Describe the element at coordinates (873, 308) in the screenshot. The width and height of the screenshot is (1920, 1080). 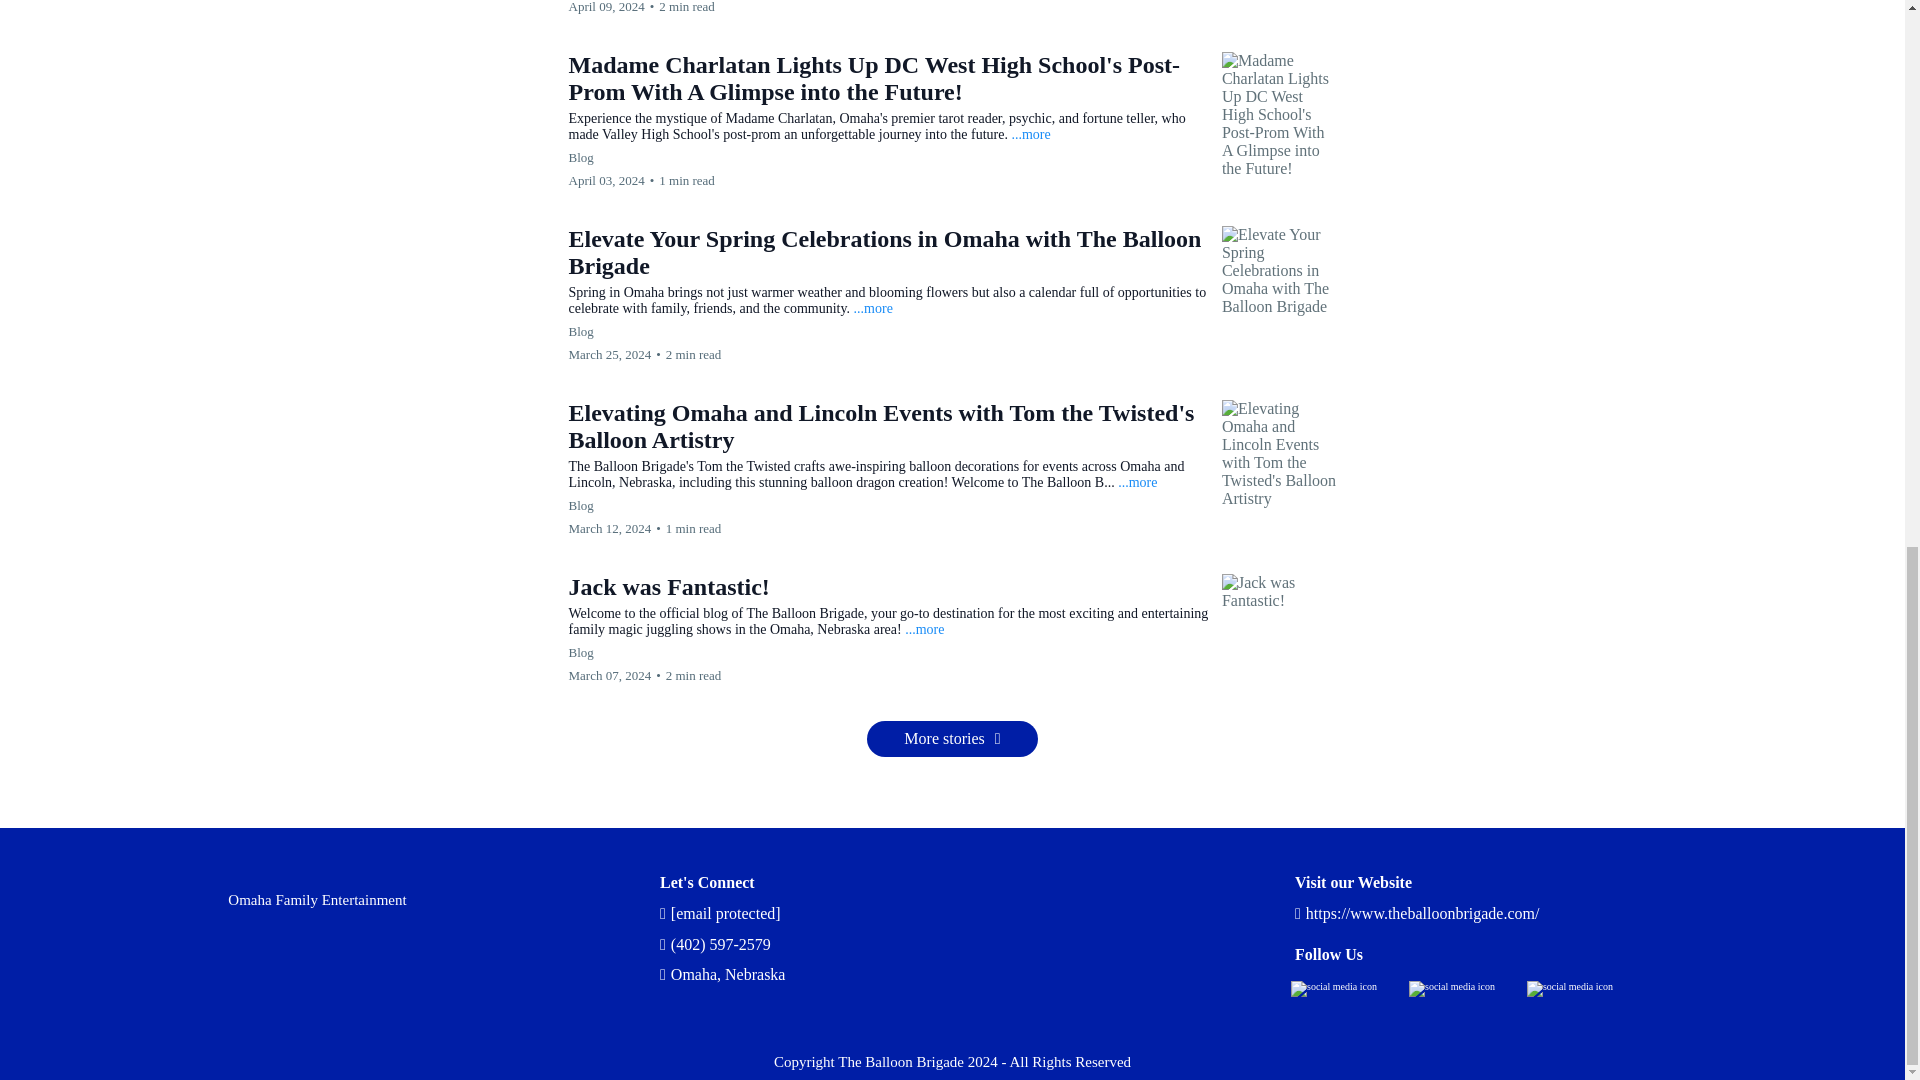
I see `...more` at that location.